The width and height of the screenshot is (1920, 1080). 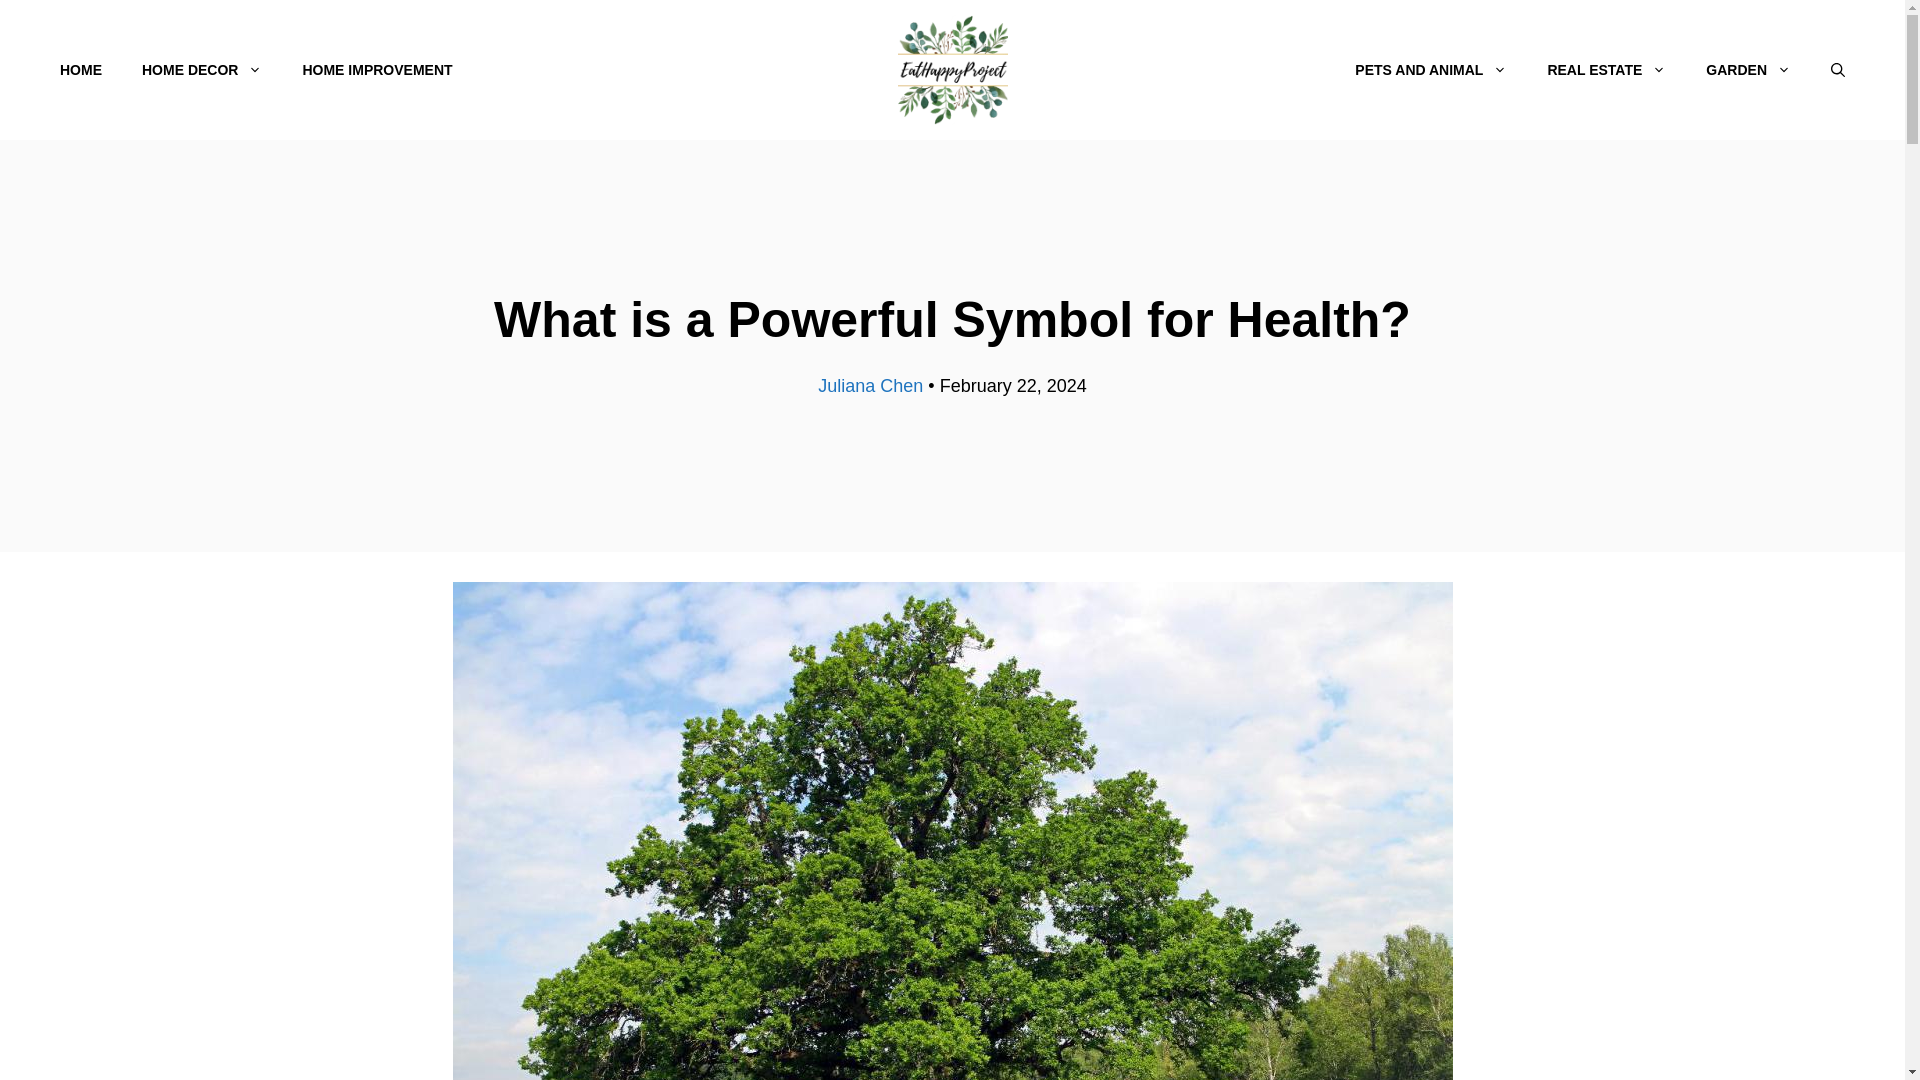 What do you see at coordinates (377, 70) in the screenshot?
I see `HOME IMPROVEMENT` at bounding box center [377, 70].